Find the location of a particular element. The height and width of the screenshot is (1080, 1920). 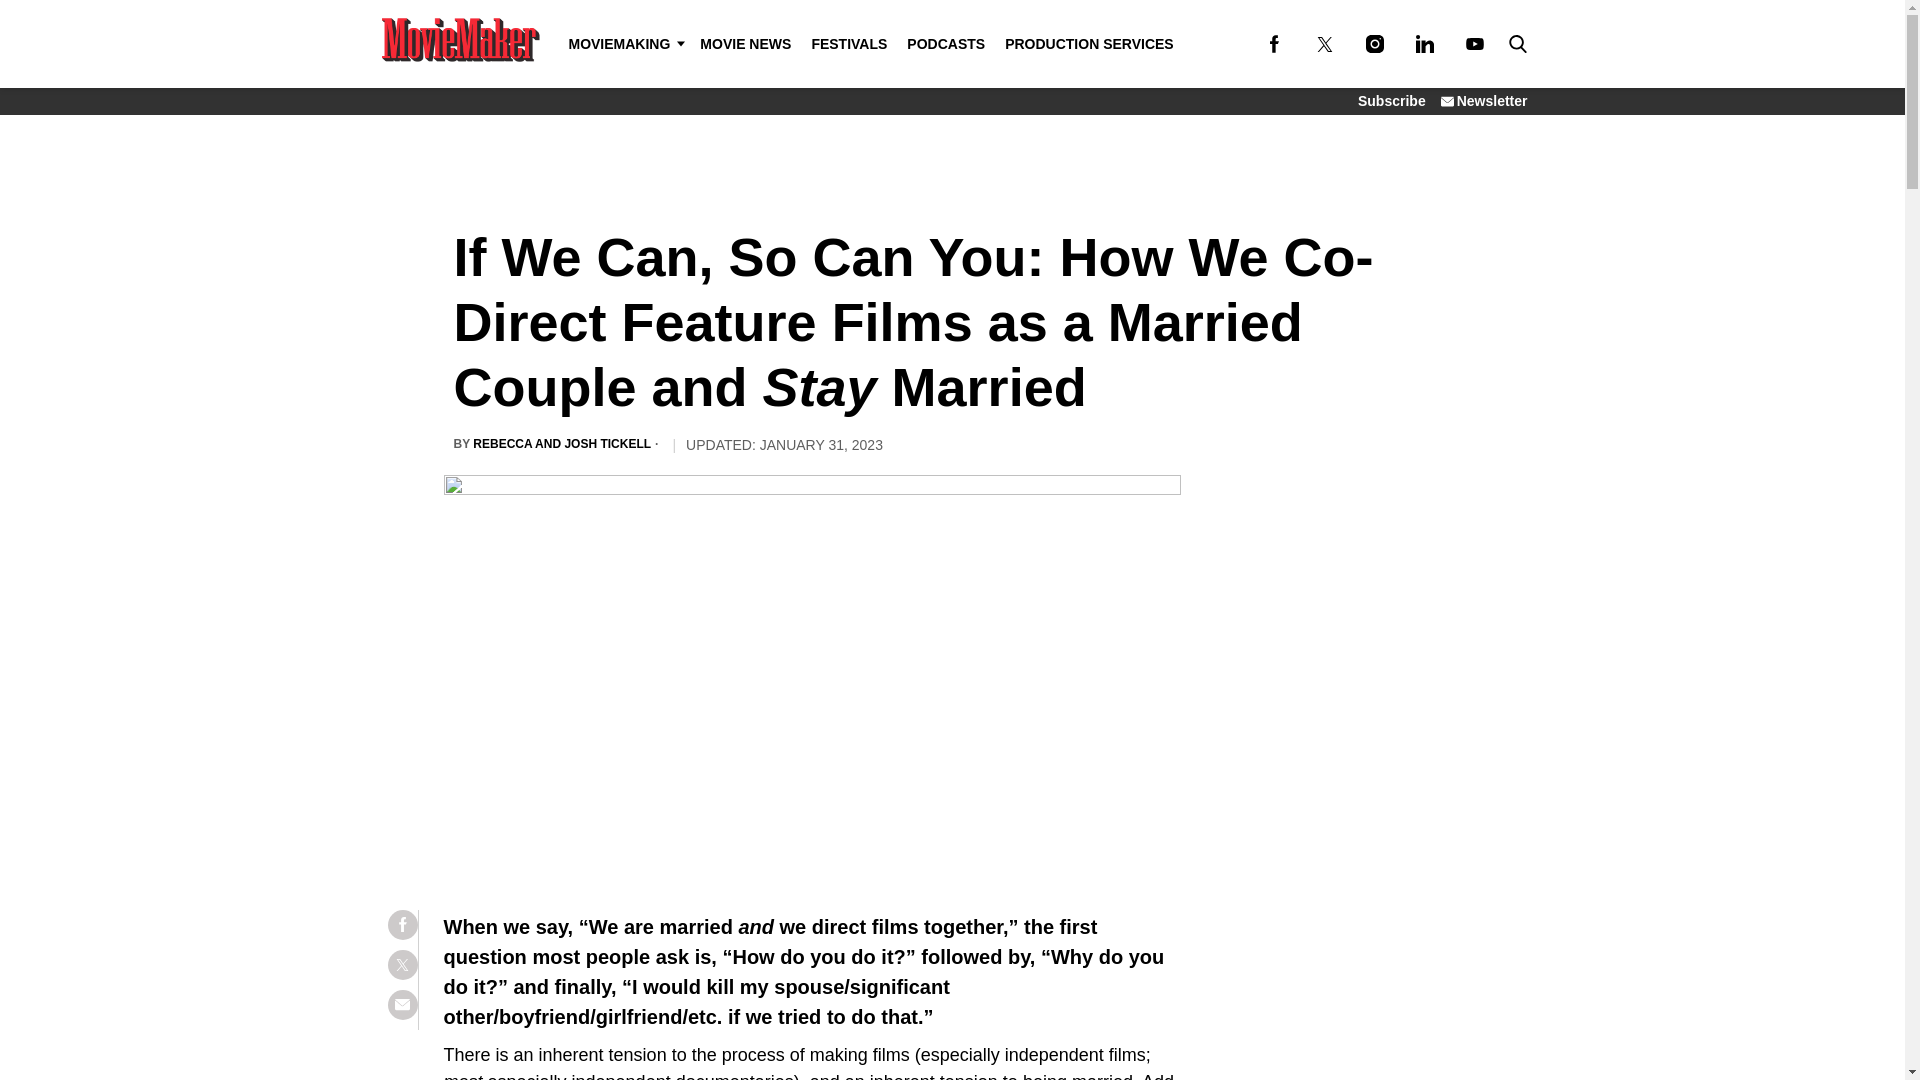

Newsletter is located at coordinates (1484, 100).